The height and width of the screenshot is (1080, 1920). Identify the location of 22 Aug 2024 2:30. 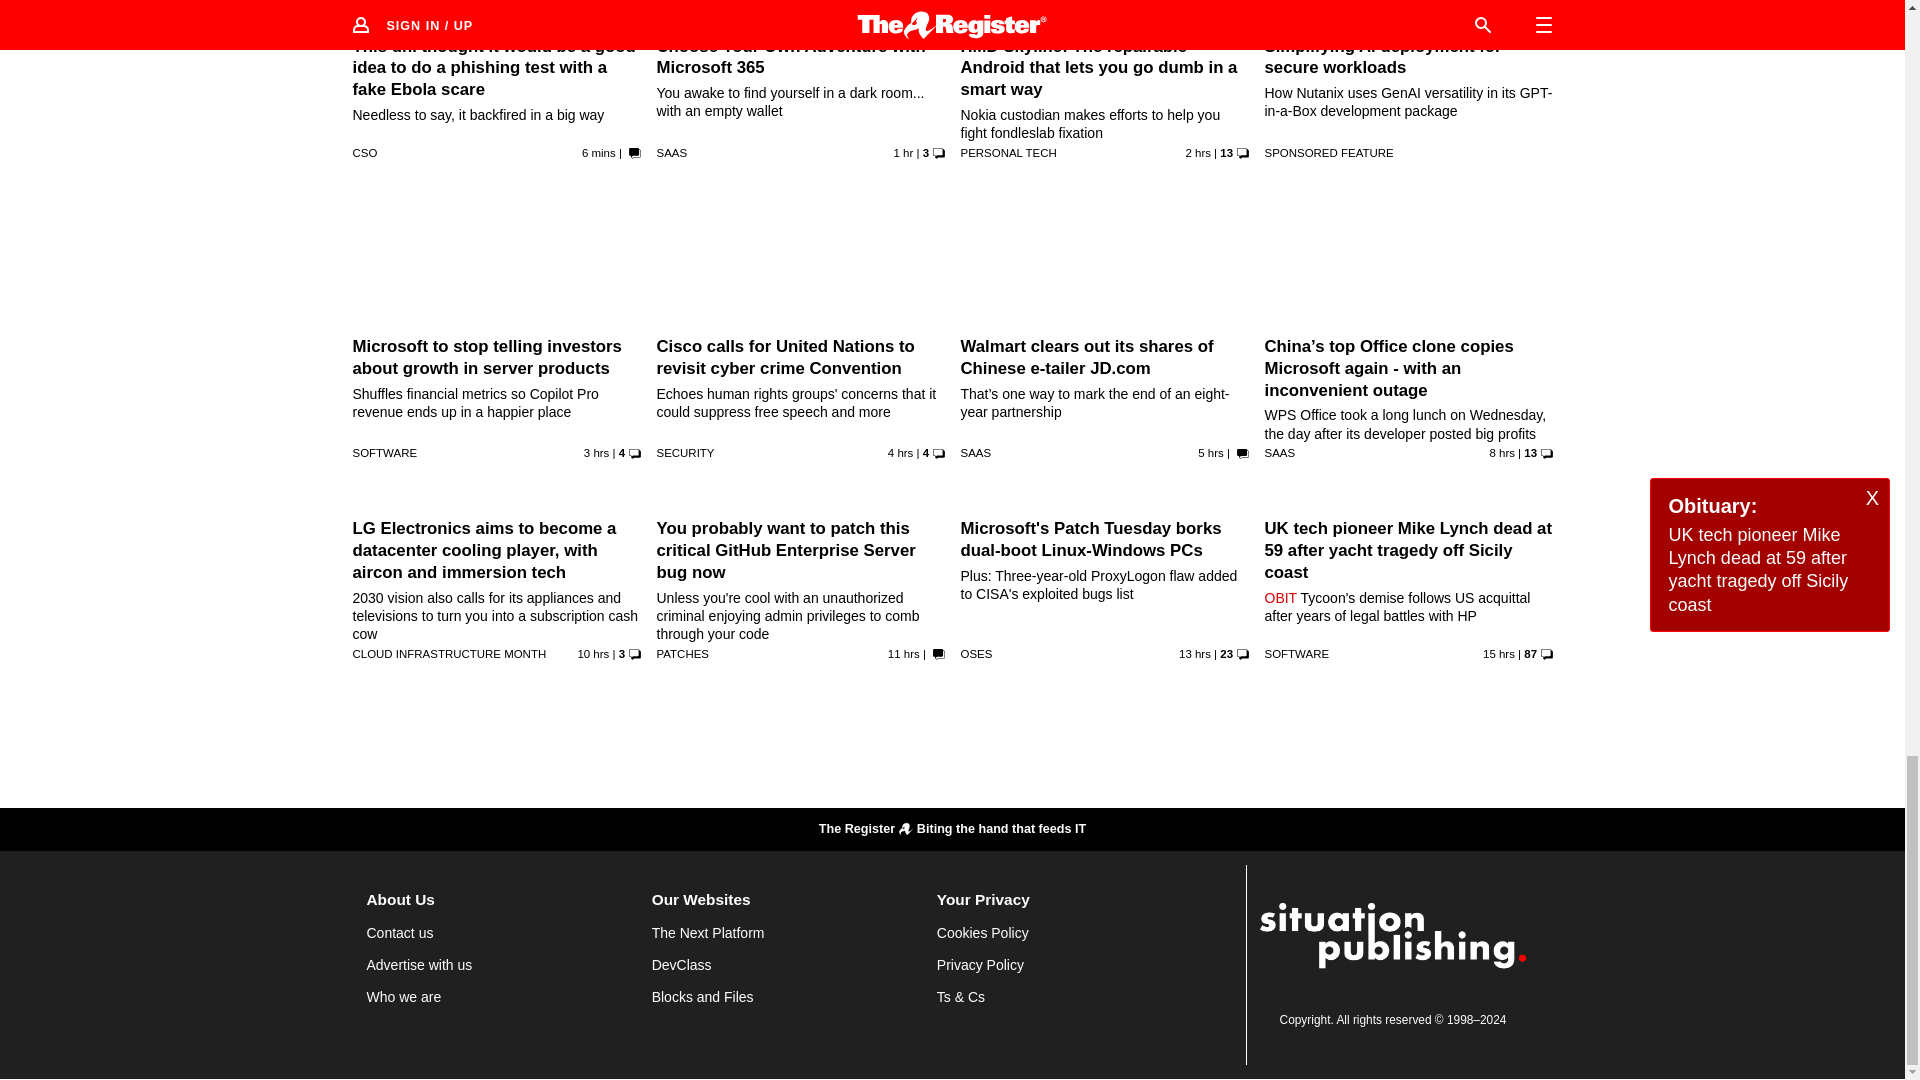
(1502, 453).